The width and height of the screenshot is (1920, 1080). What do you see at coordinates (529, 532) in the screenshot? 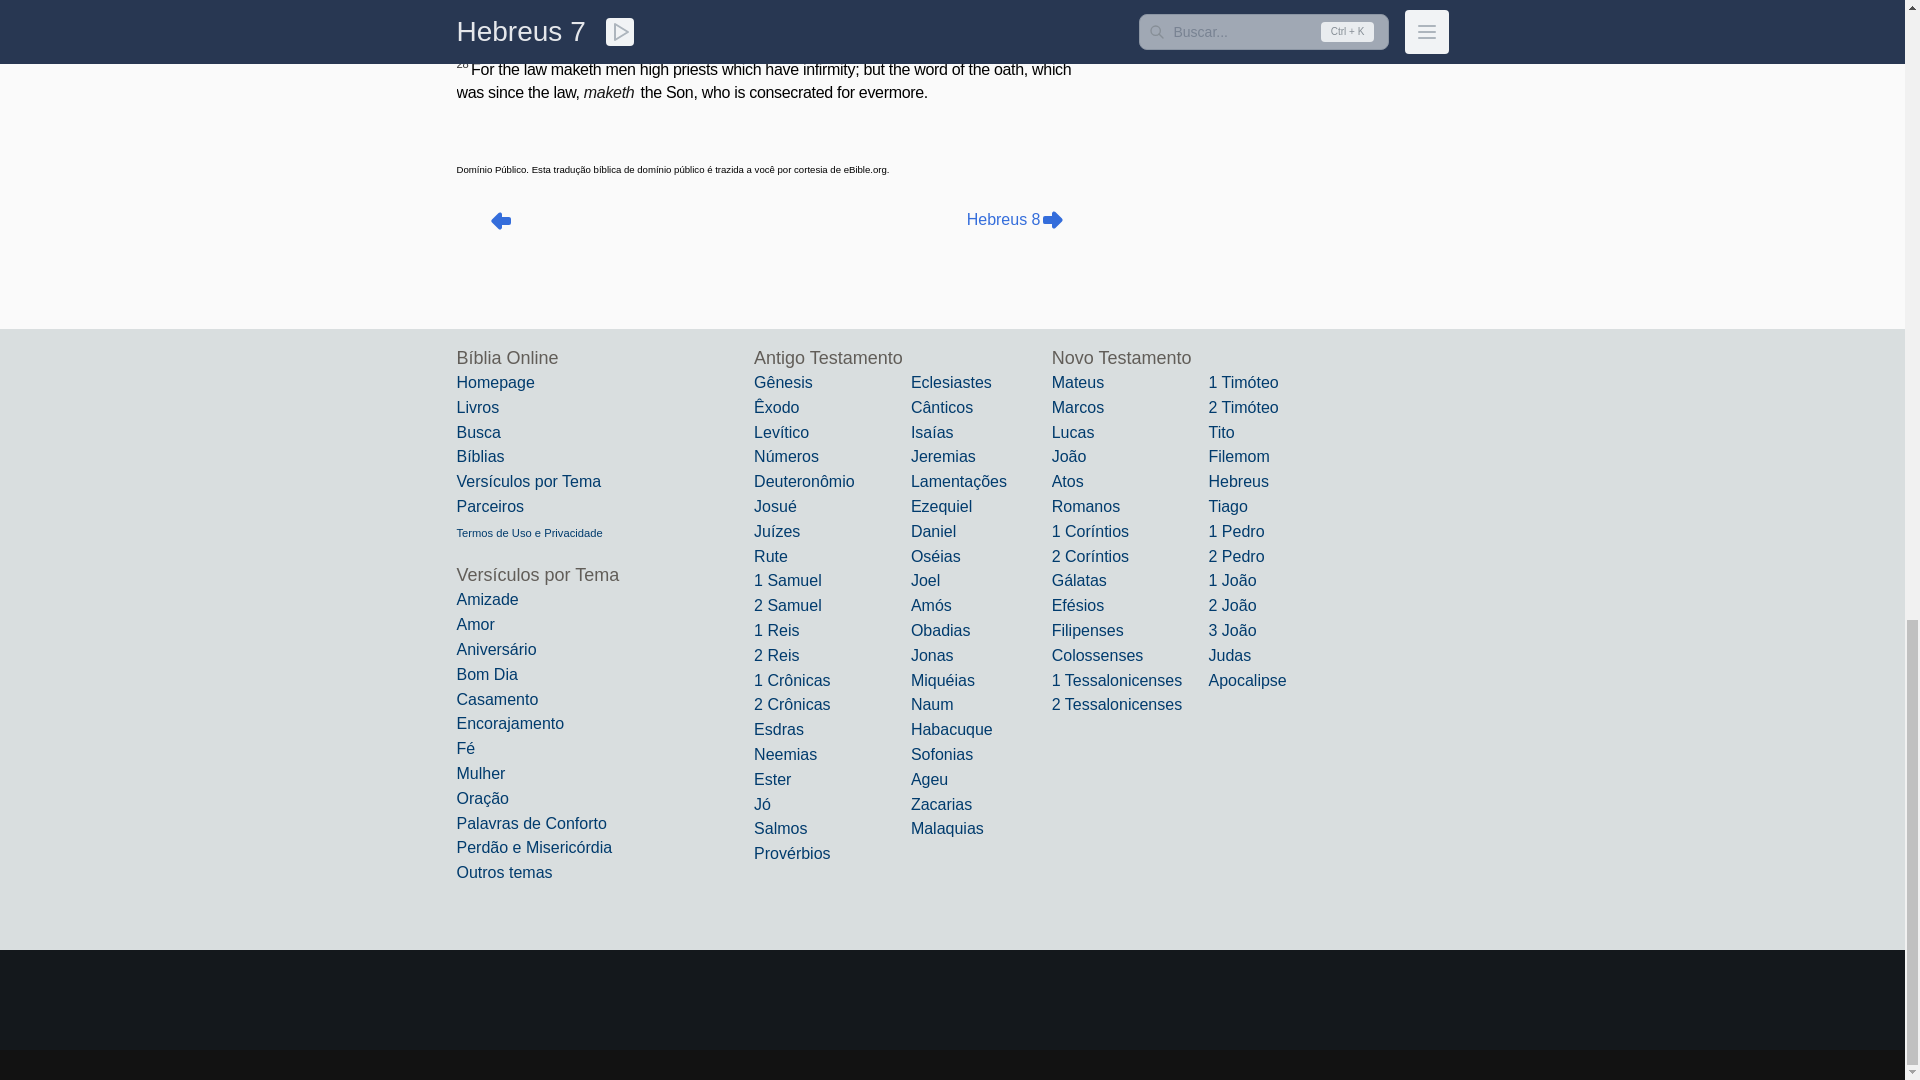
I see `Termos de Uso e Privacidade` at bounding box center [529, 532].